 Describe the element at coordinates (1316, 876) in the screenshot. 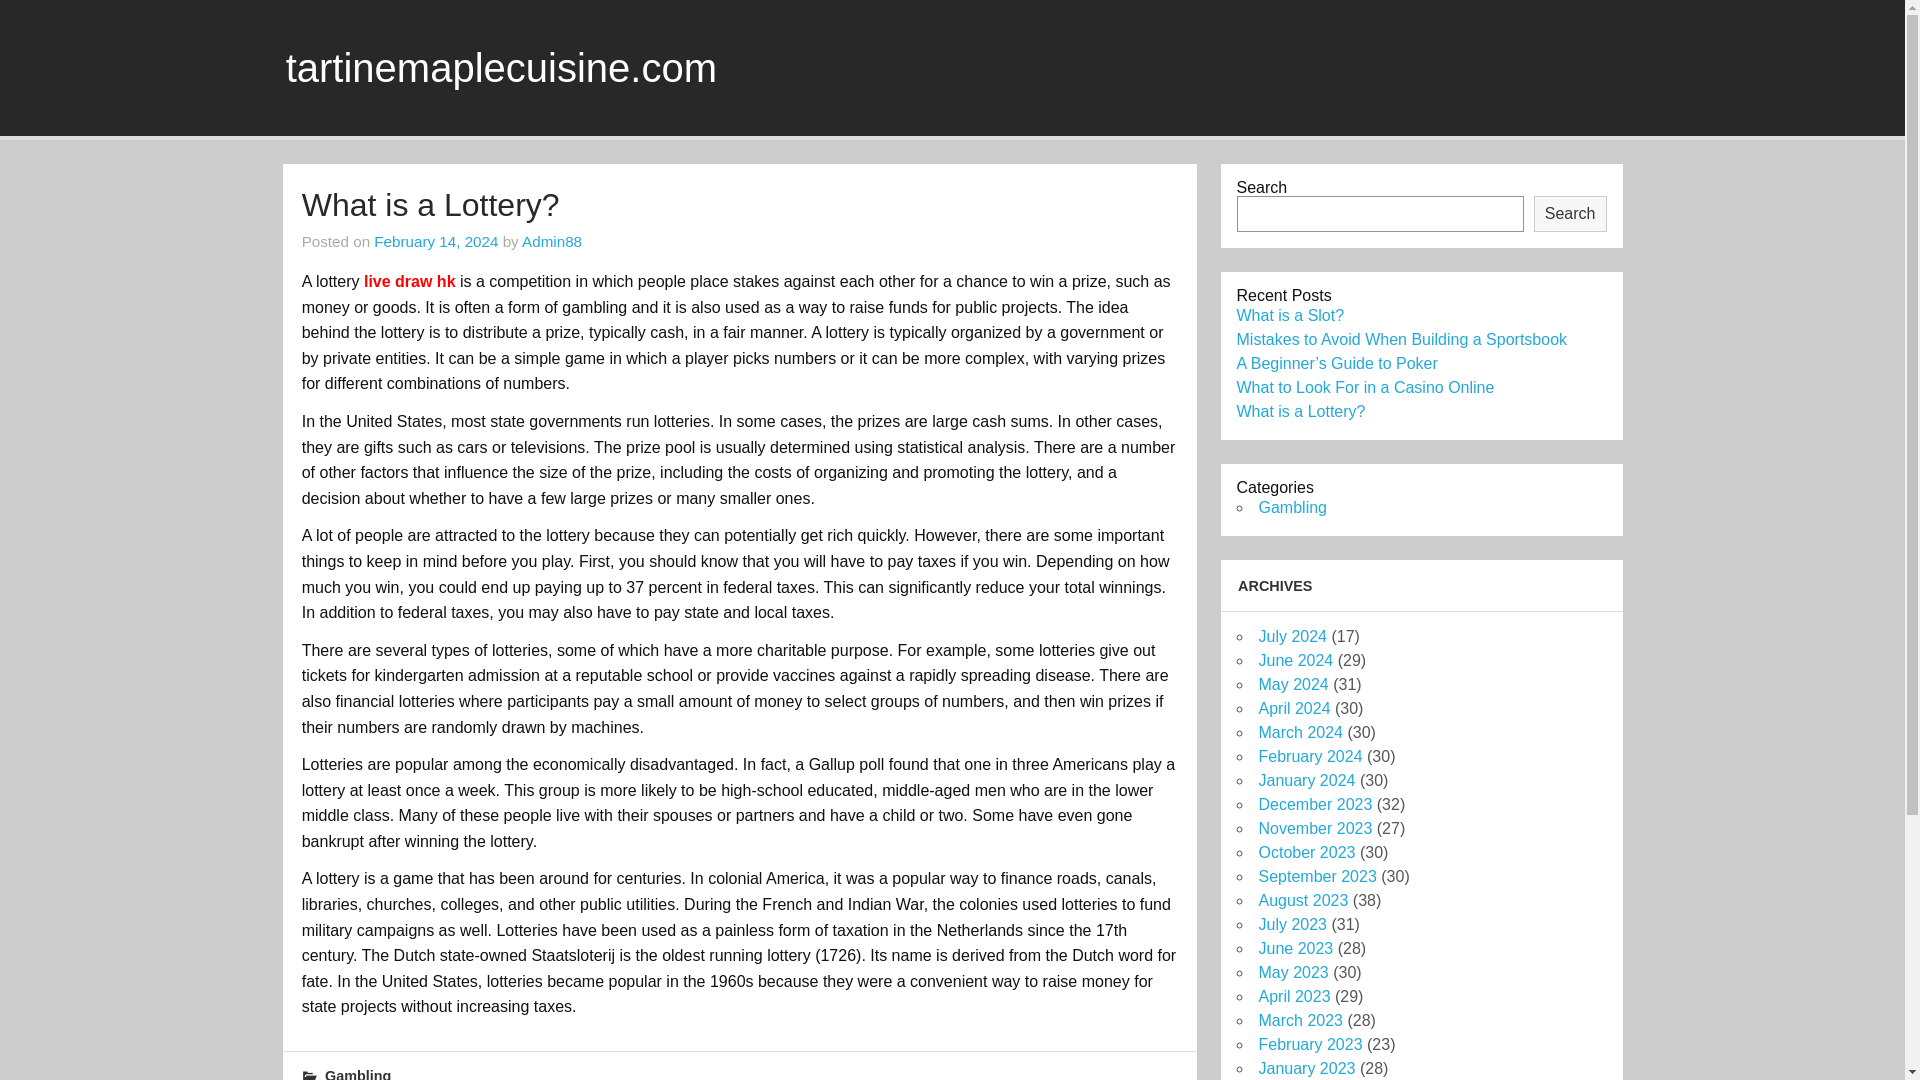

I see `September 2023` at that location.